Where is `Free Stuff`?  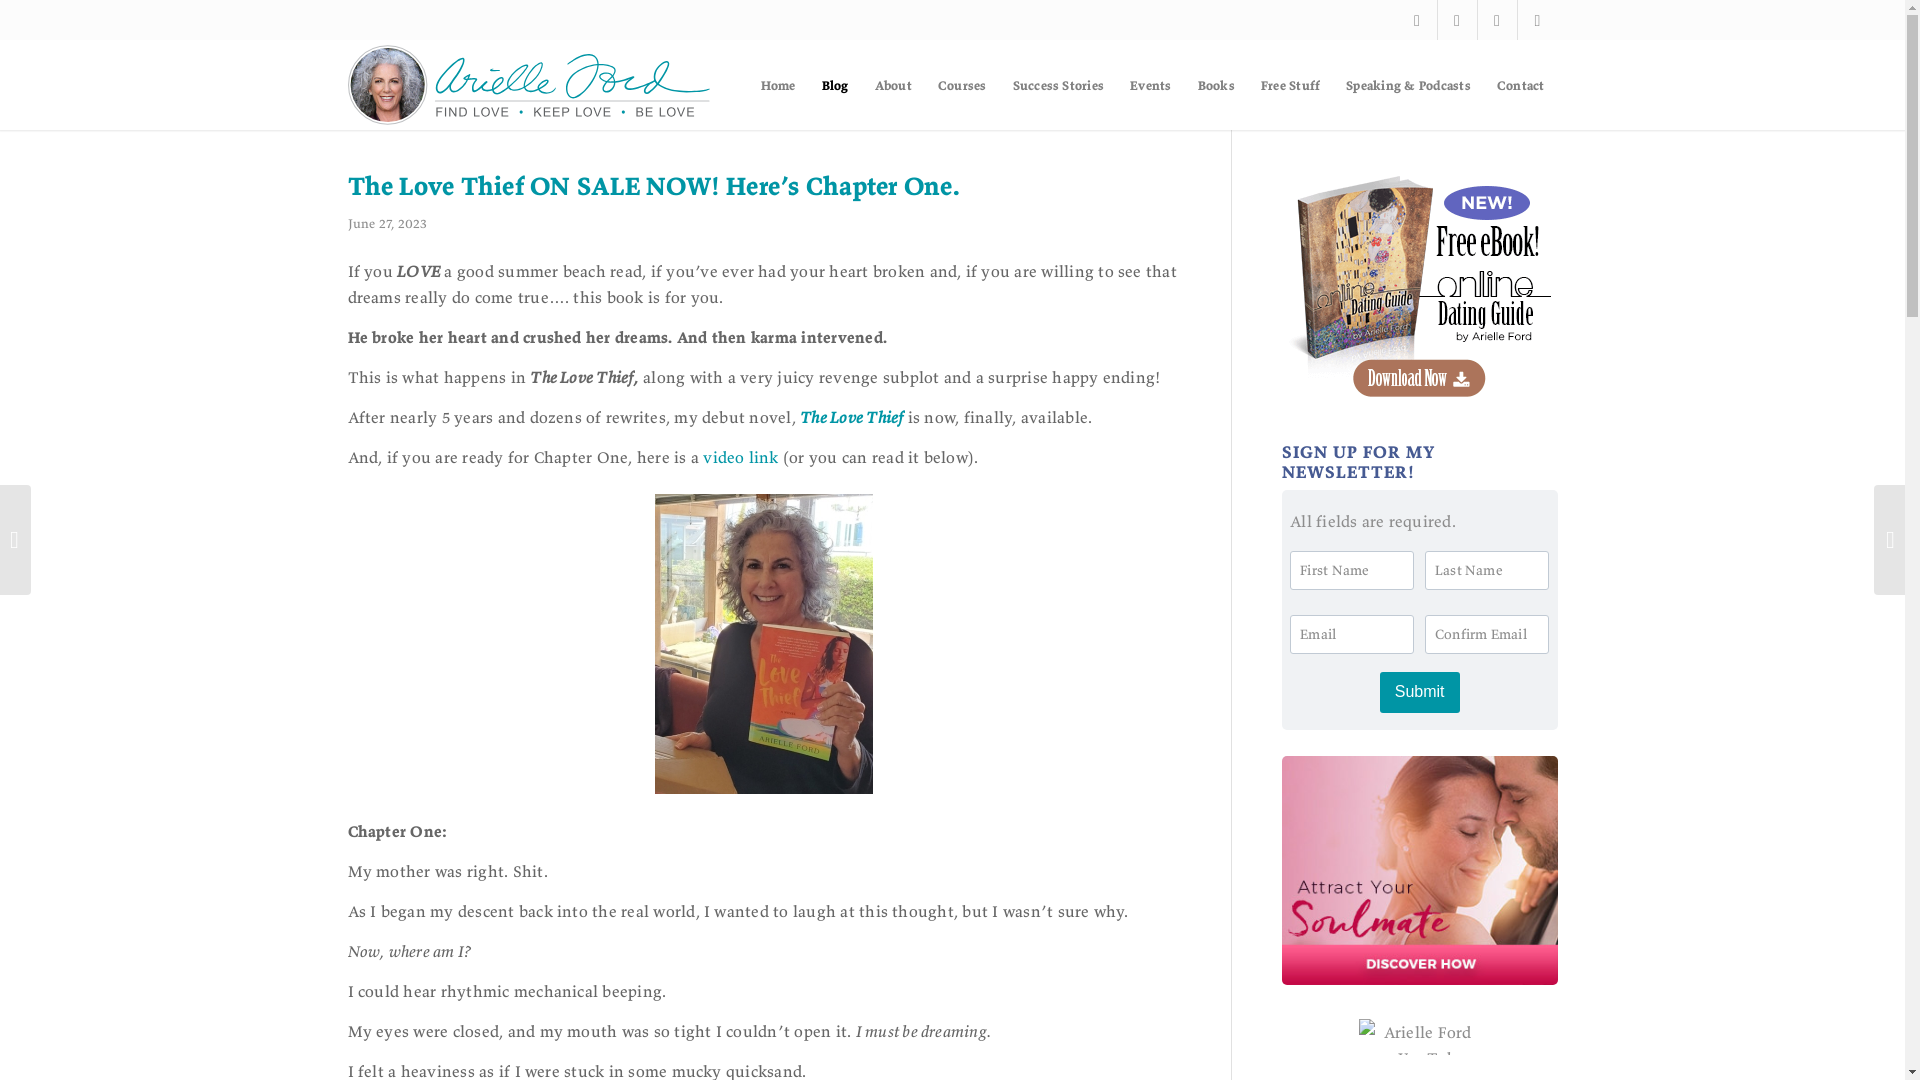 Free Stuff is located at coordinates (1290, 84).